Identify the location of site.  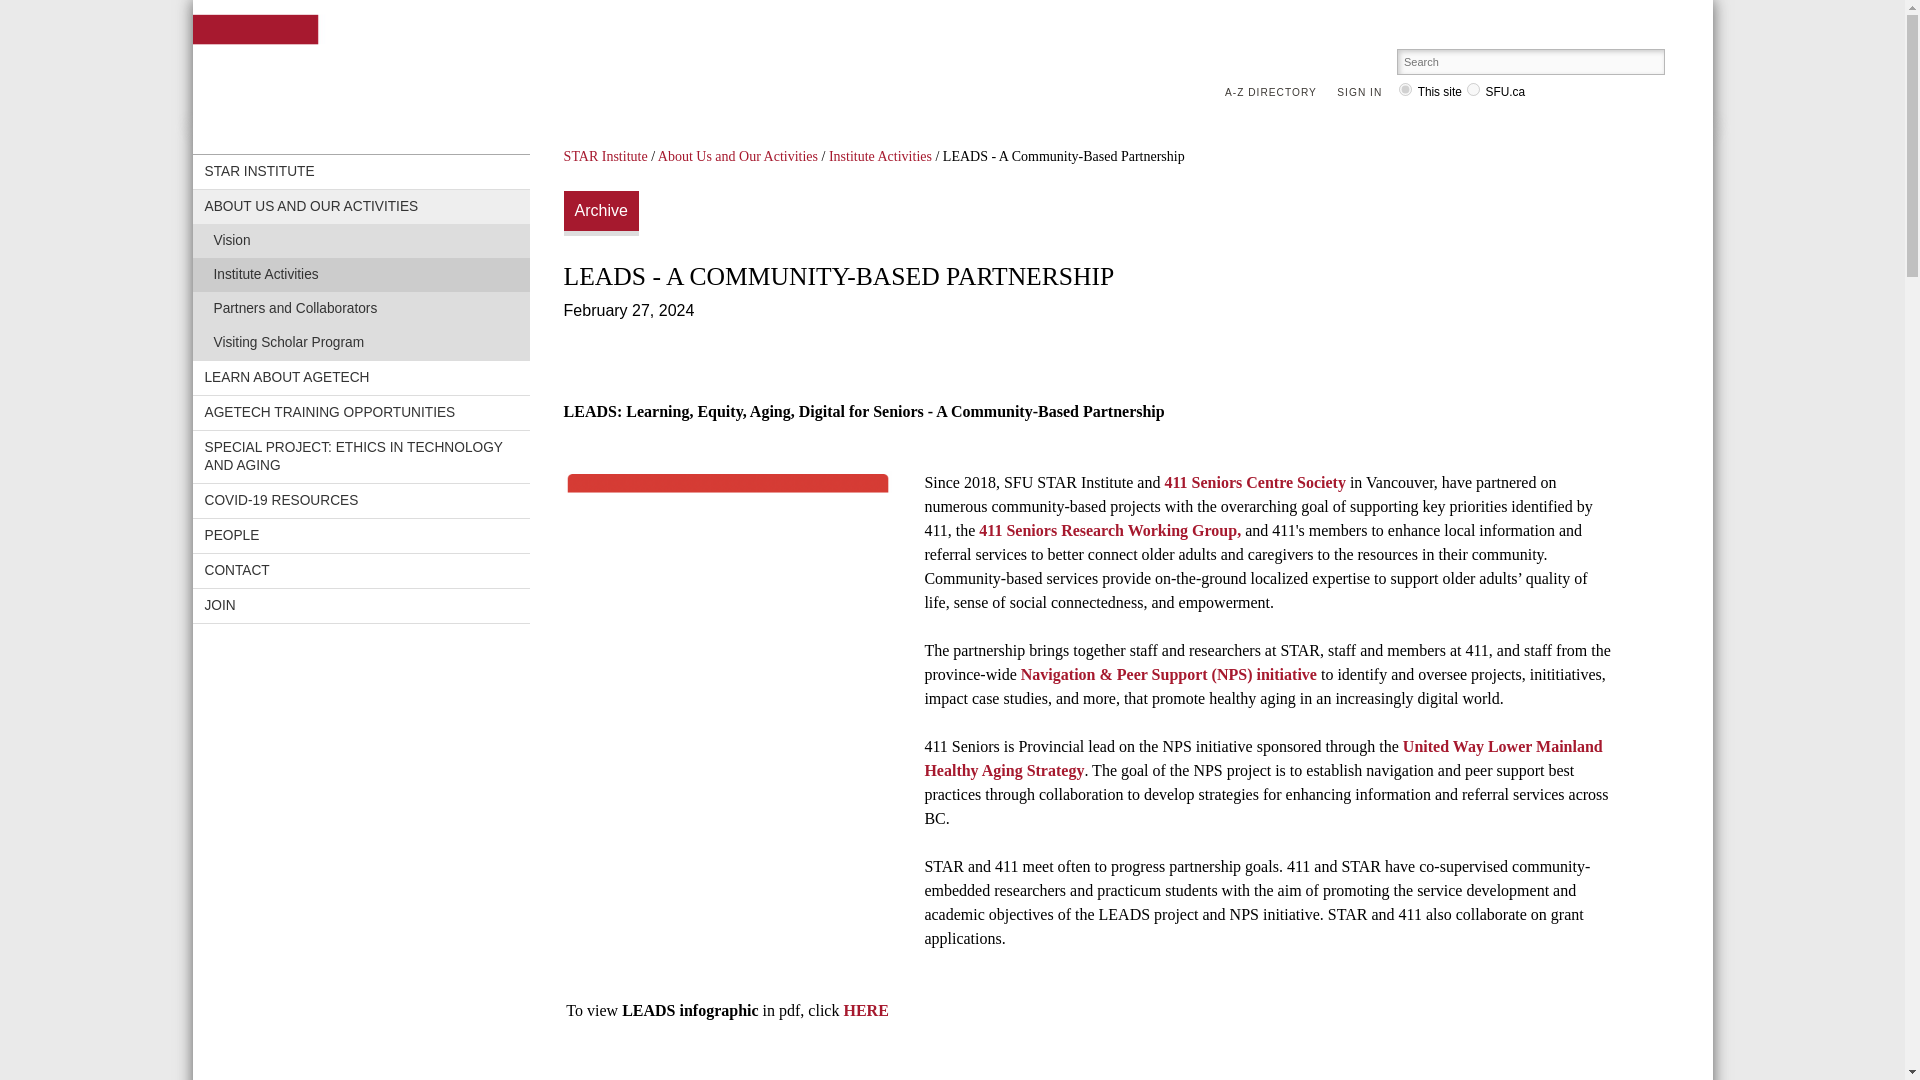
(1405, 90).